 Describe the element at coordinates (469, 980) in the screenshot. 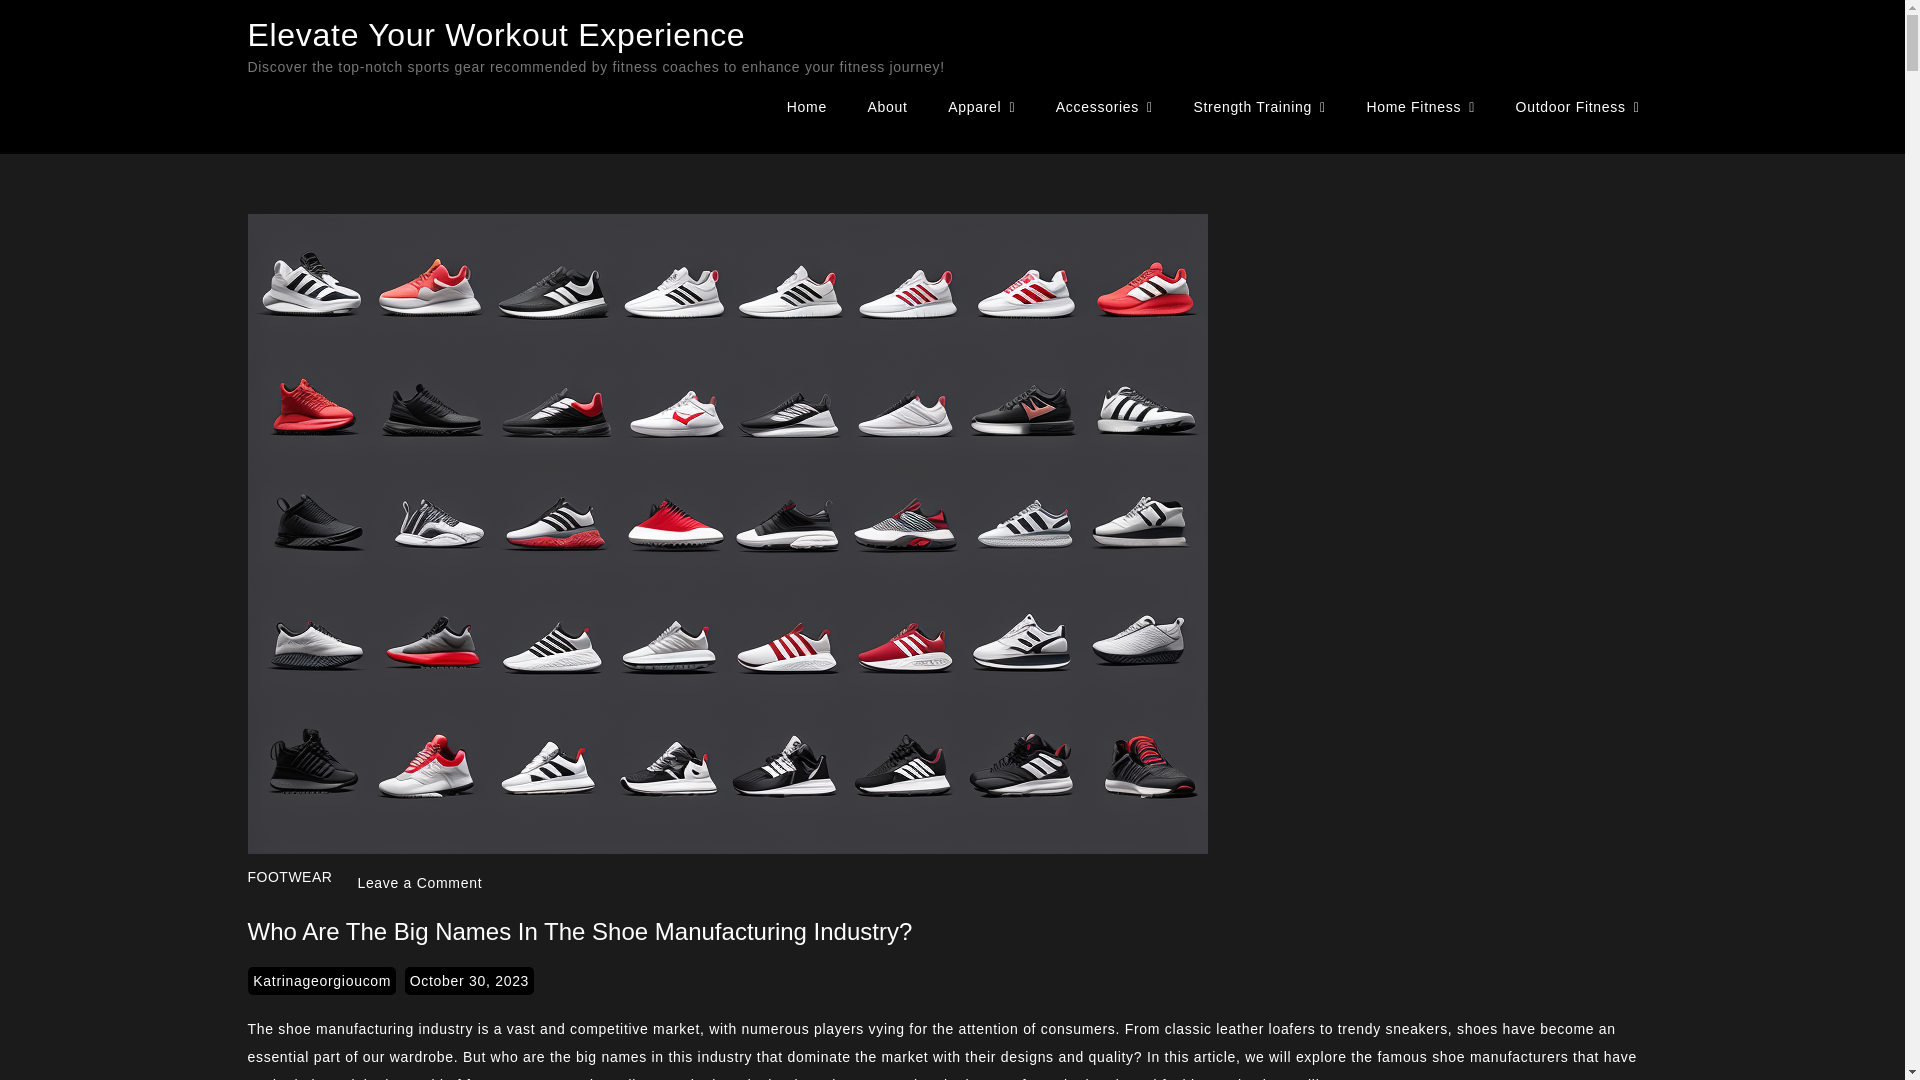

I see `October 30, 2023` at that location.